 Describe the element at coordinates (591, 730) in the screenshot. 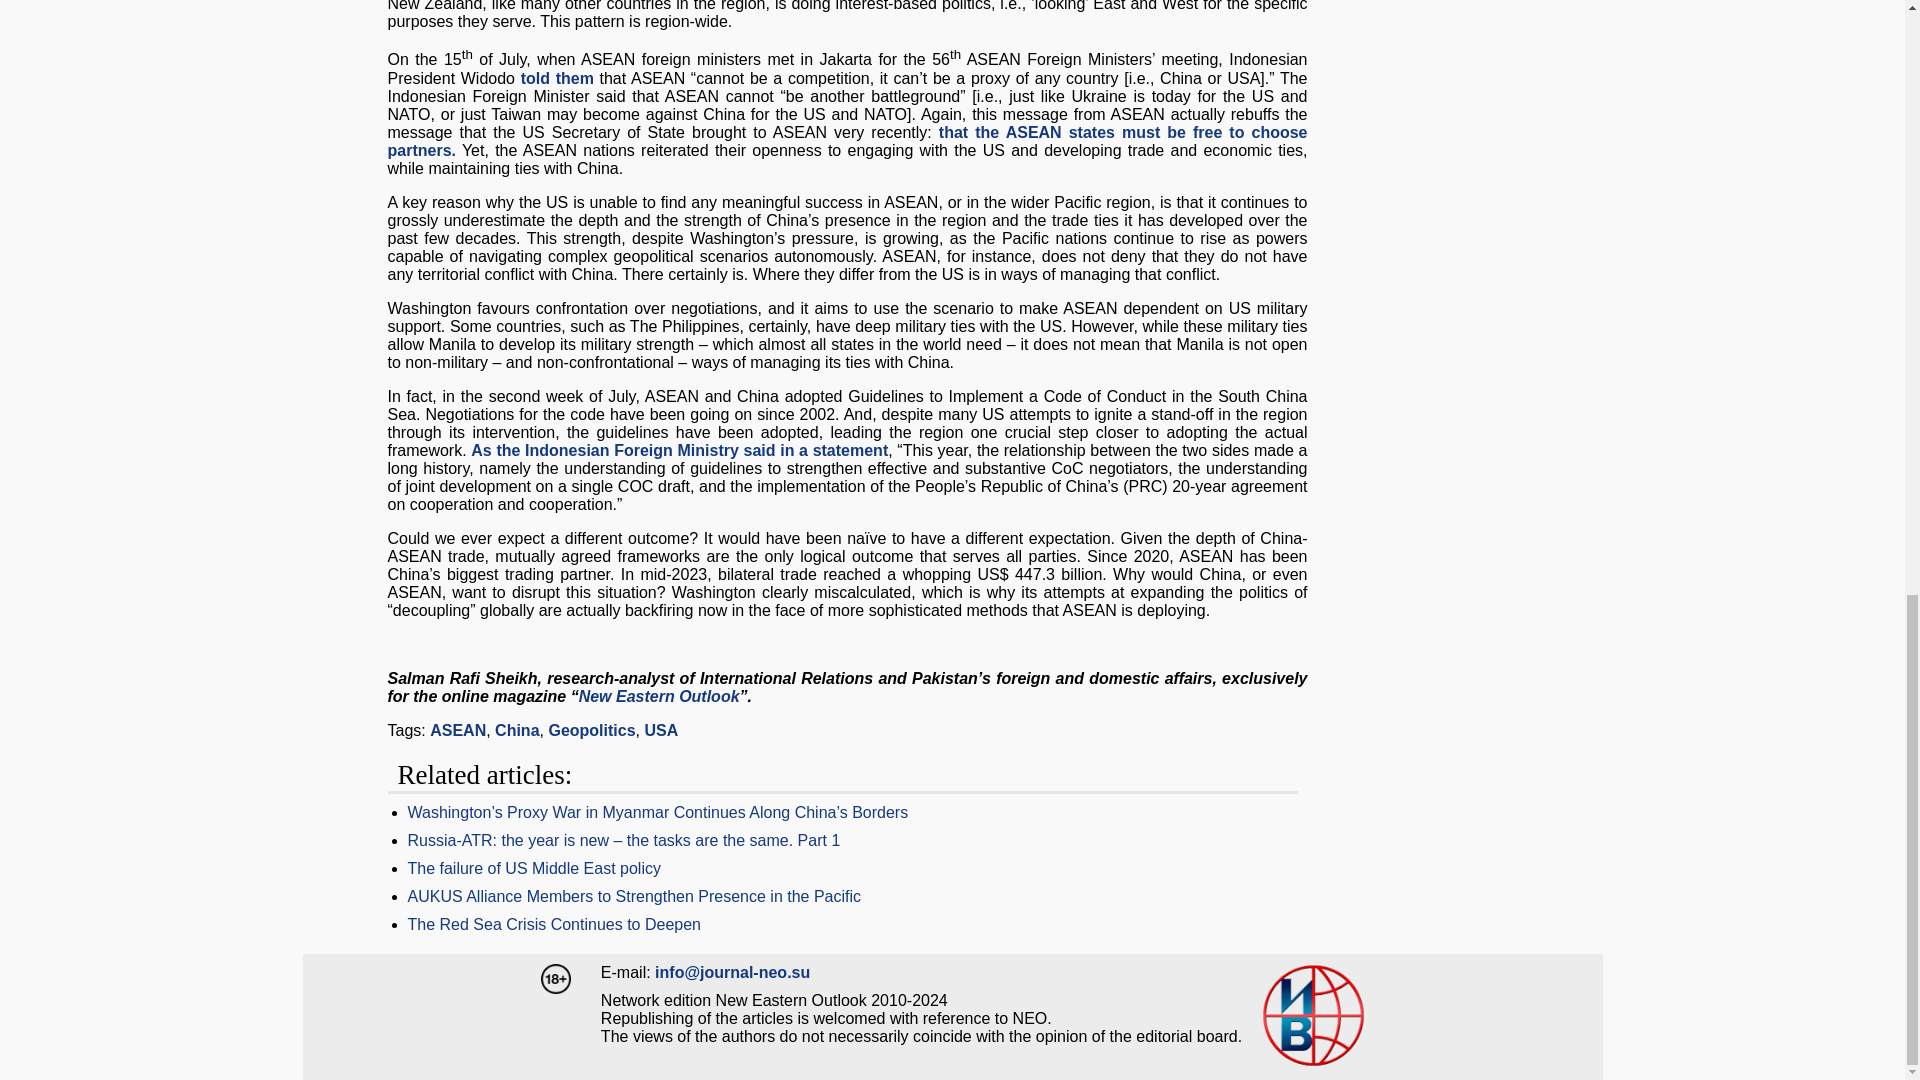

I see `Geopolitics` at that location.